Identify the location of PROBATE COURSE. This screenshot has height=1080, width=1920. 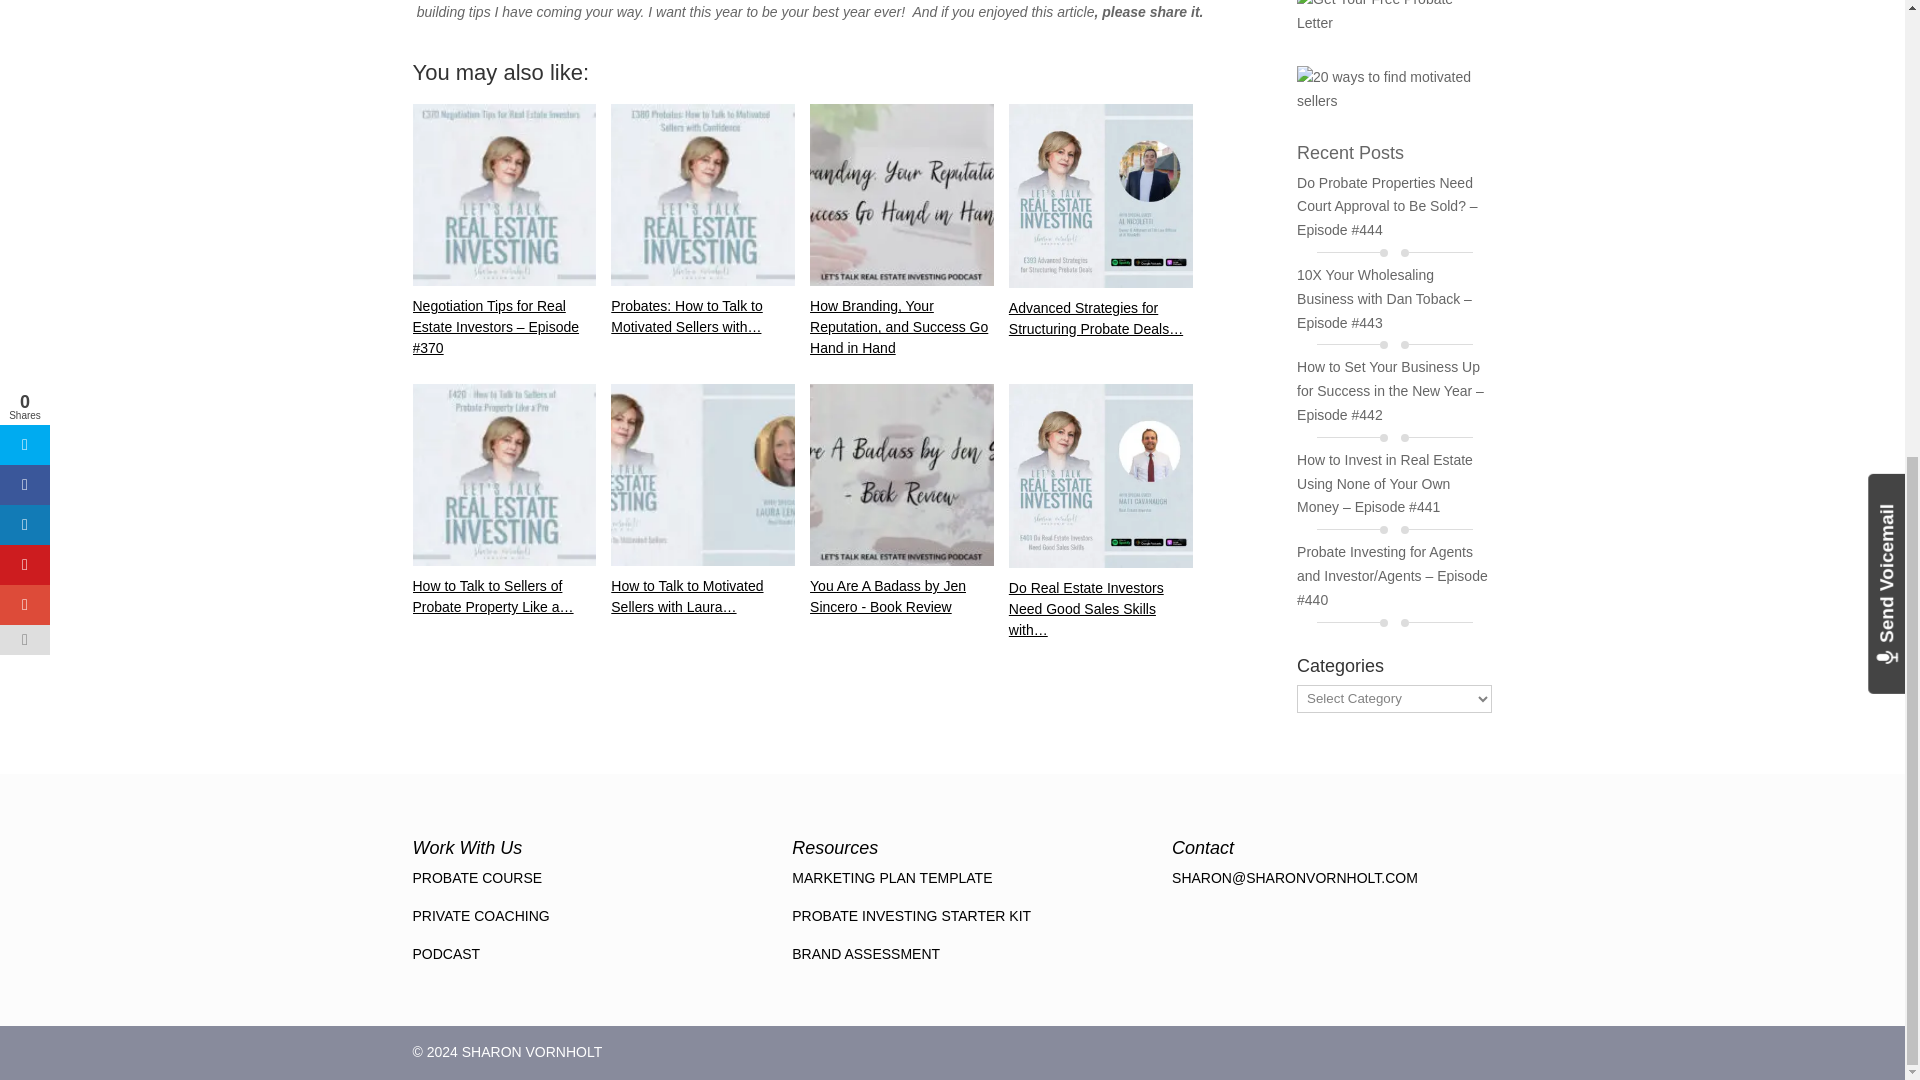
(476, 878).